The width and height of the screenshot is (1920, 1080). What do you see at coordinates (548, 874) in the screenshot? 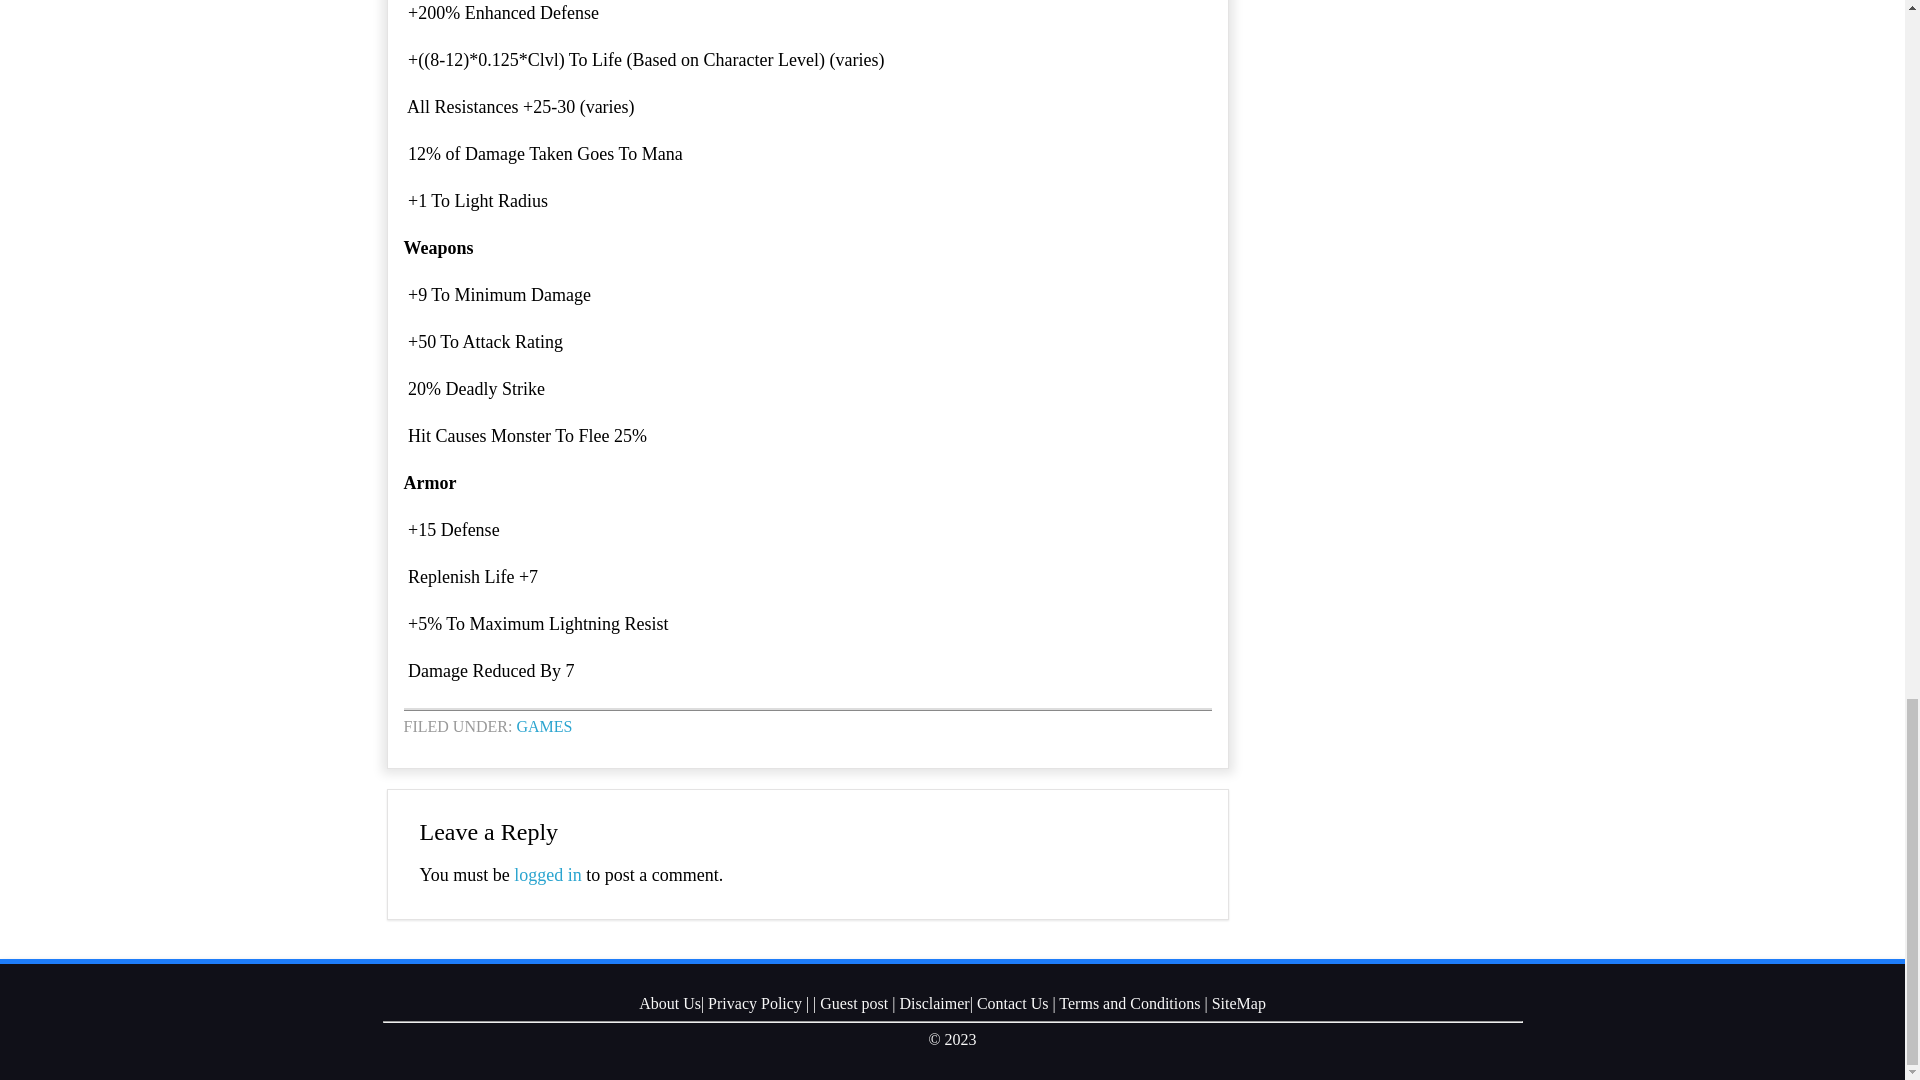
I see `logged in` at bounding box center [548, 874].